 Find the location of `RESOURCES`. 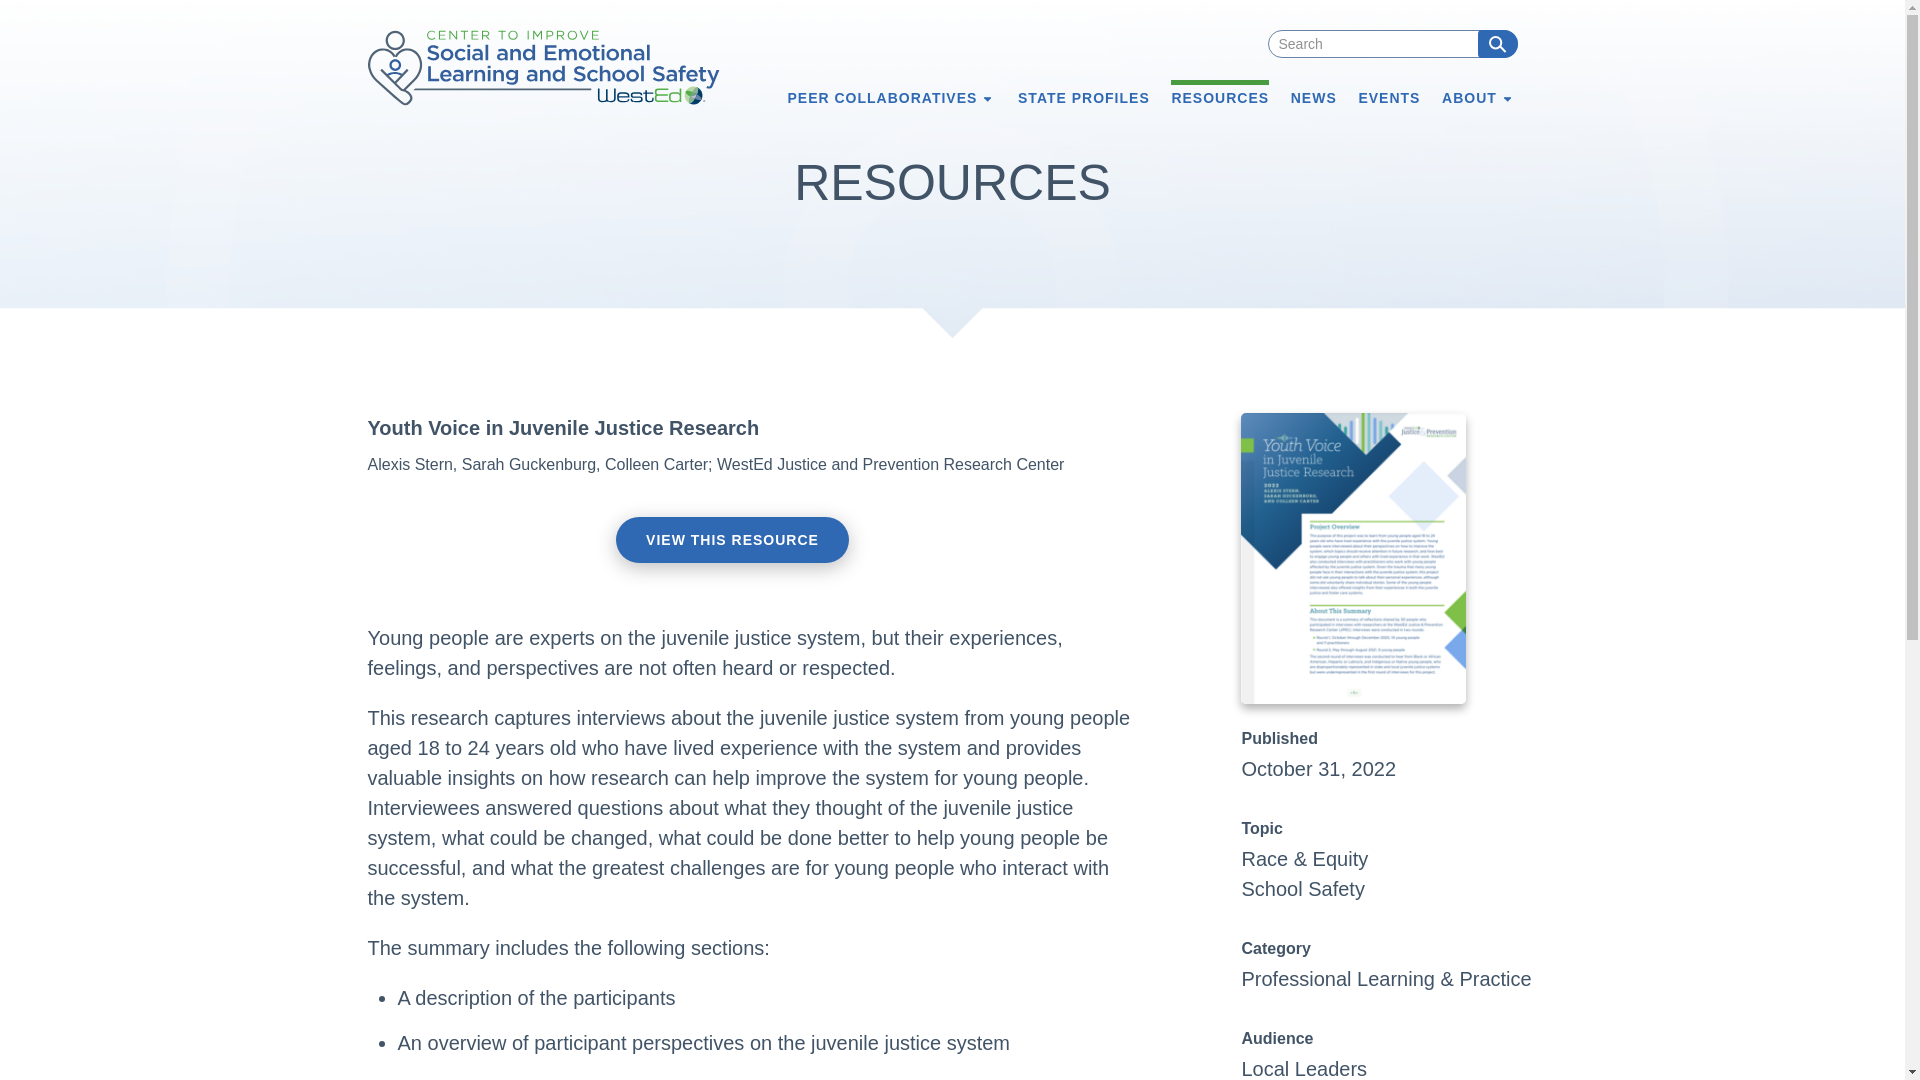

RESOURCES is located at coordinates (1220, 96).